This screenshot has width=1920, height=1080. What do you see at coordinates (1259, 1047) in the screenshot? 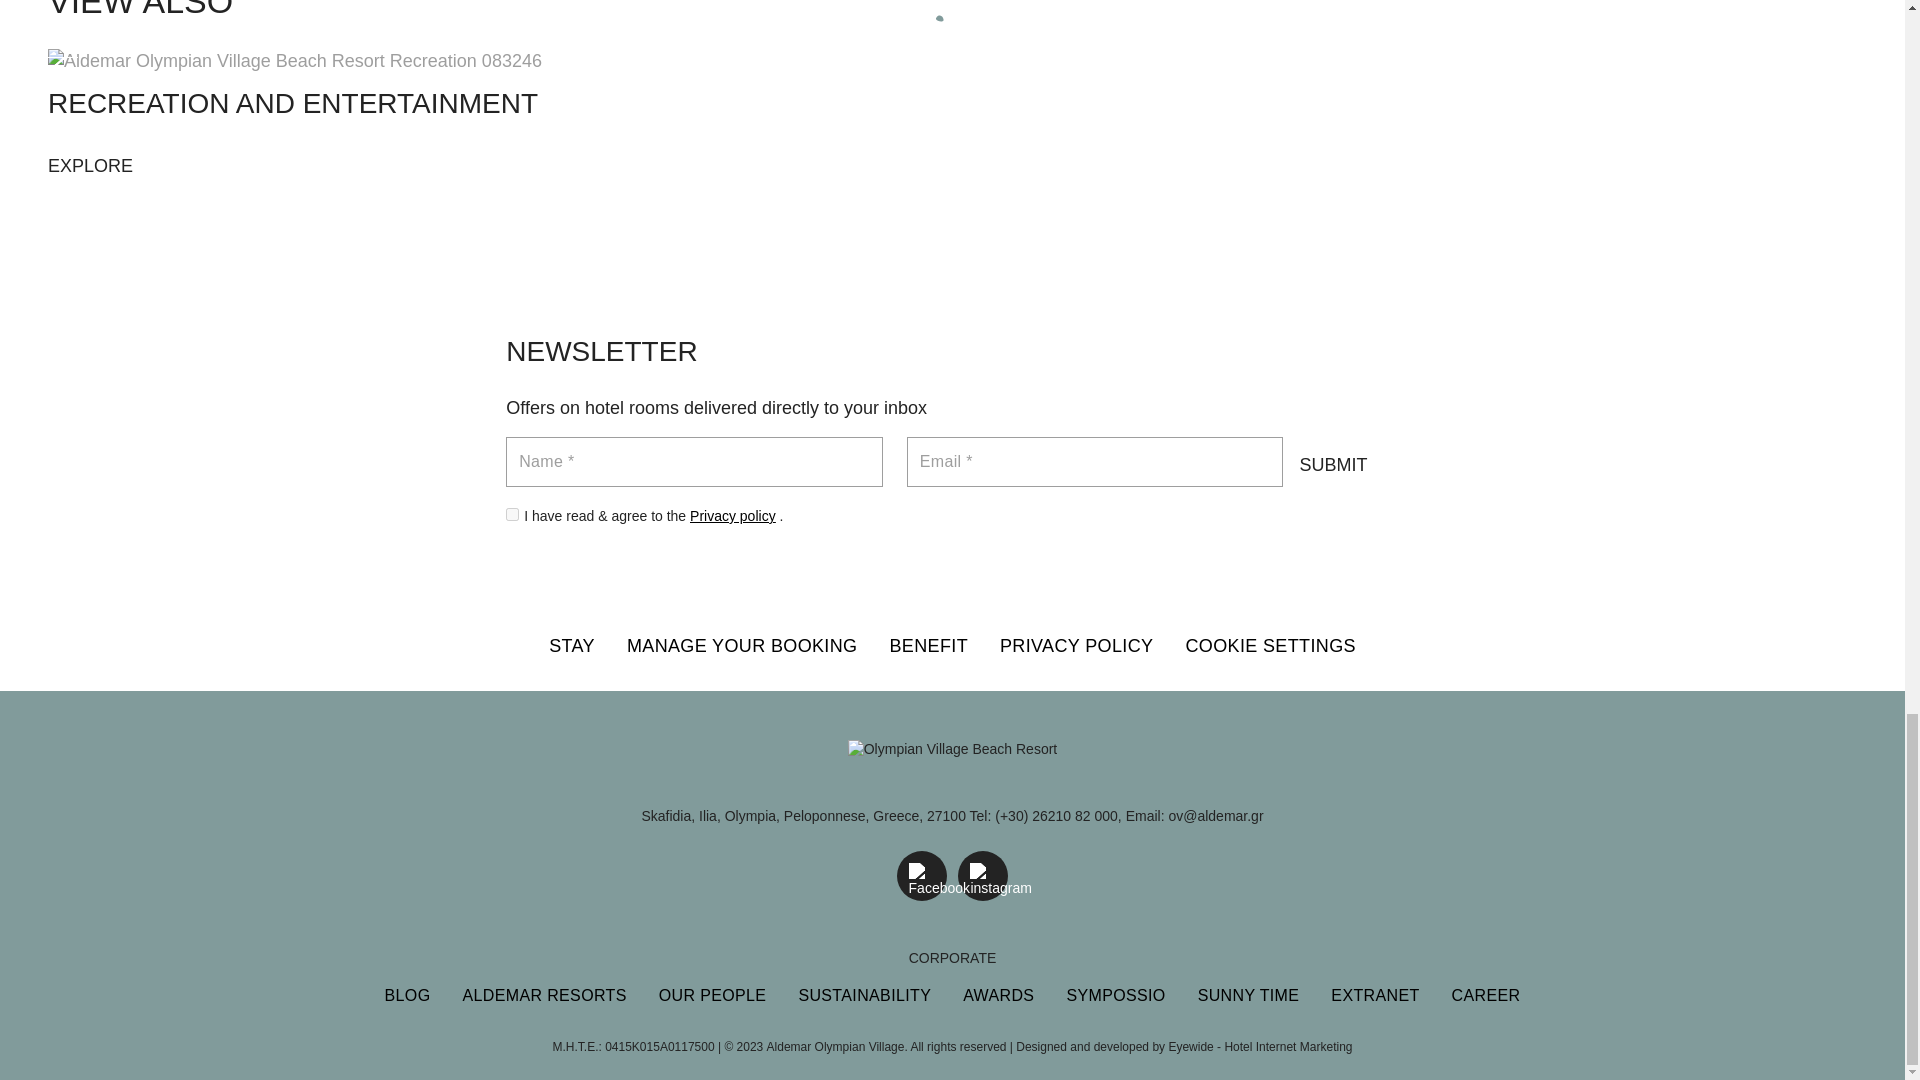
I see `Eyewide - Hotel Internet Marketing` at bounding box center [1259, 1047].